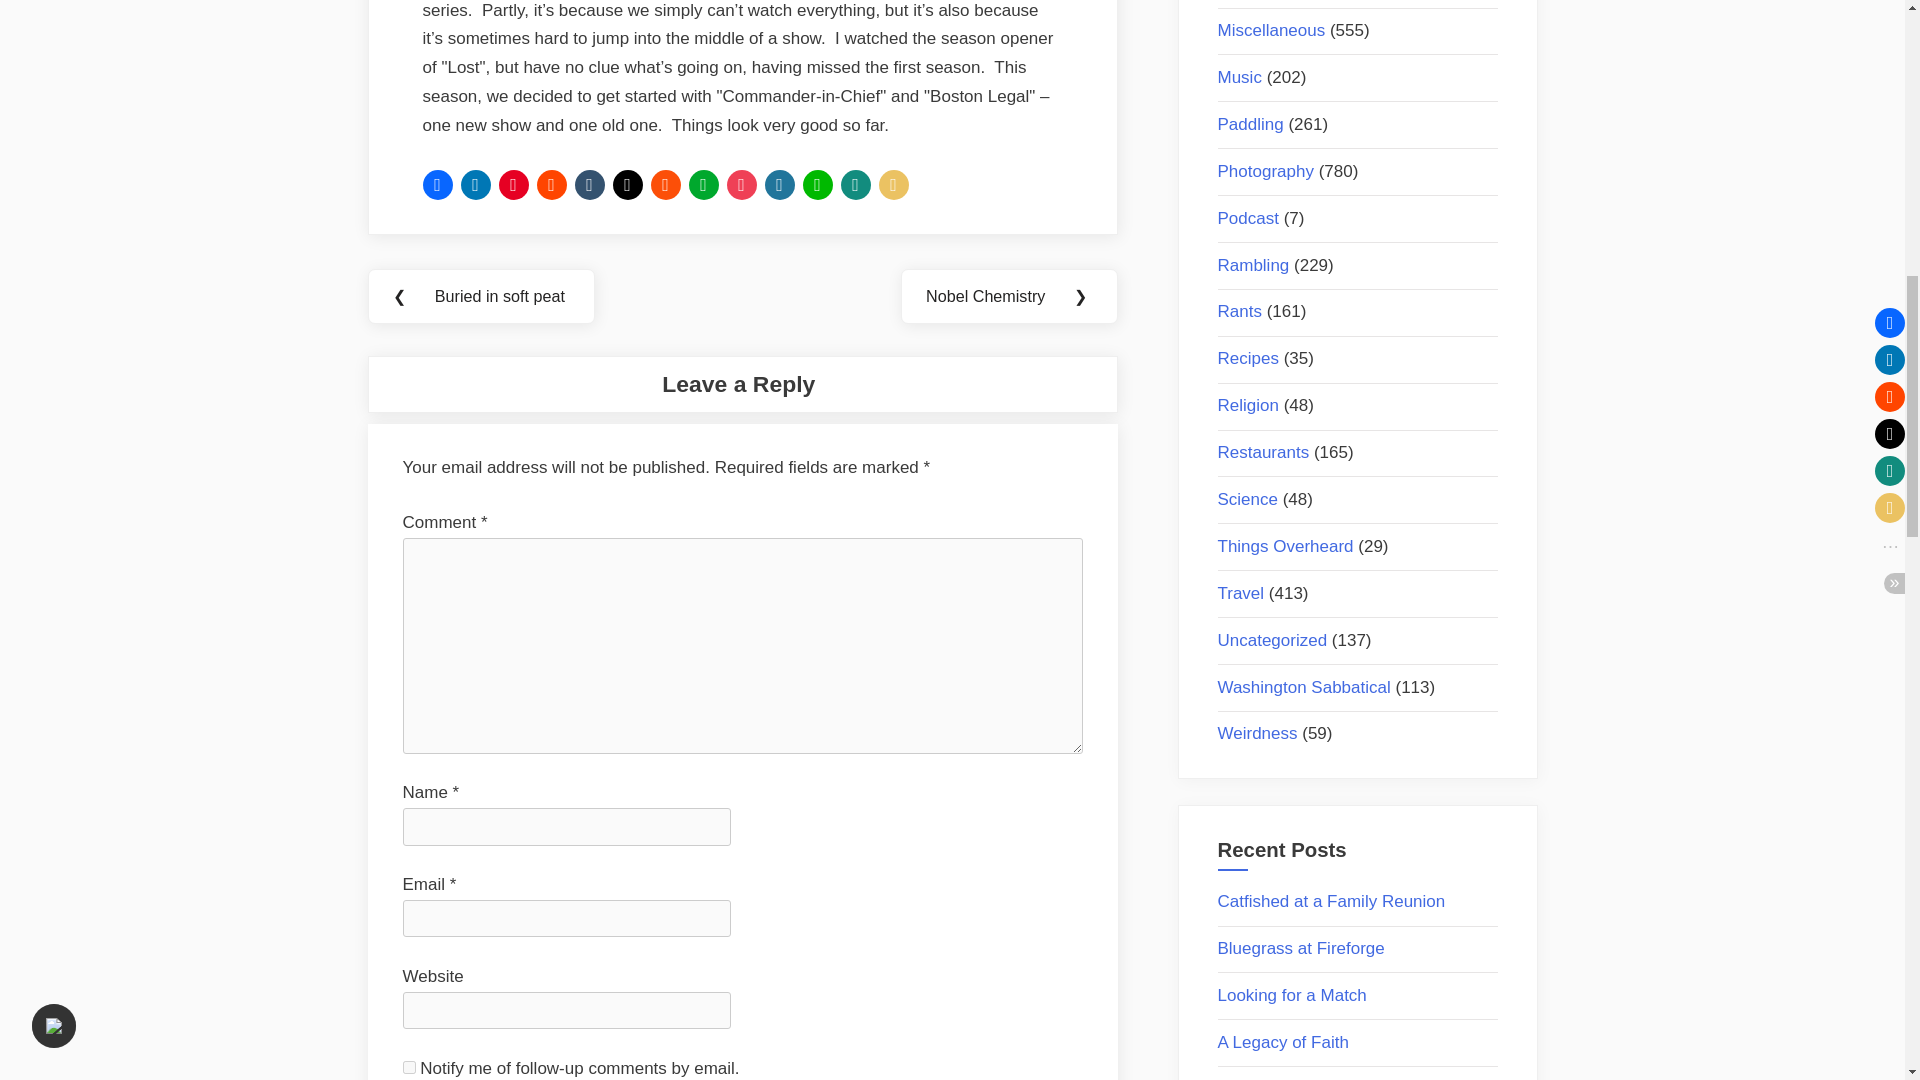 This screenshot has height=1080, width=1920. Describe the element at coordinates (1254, 265) in the screenshot. I see `Rambling` at that location.